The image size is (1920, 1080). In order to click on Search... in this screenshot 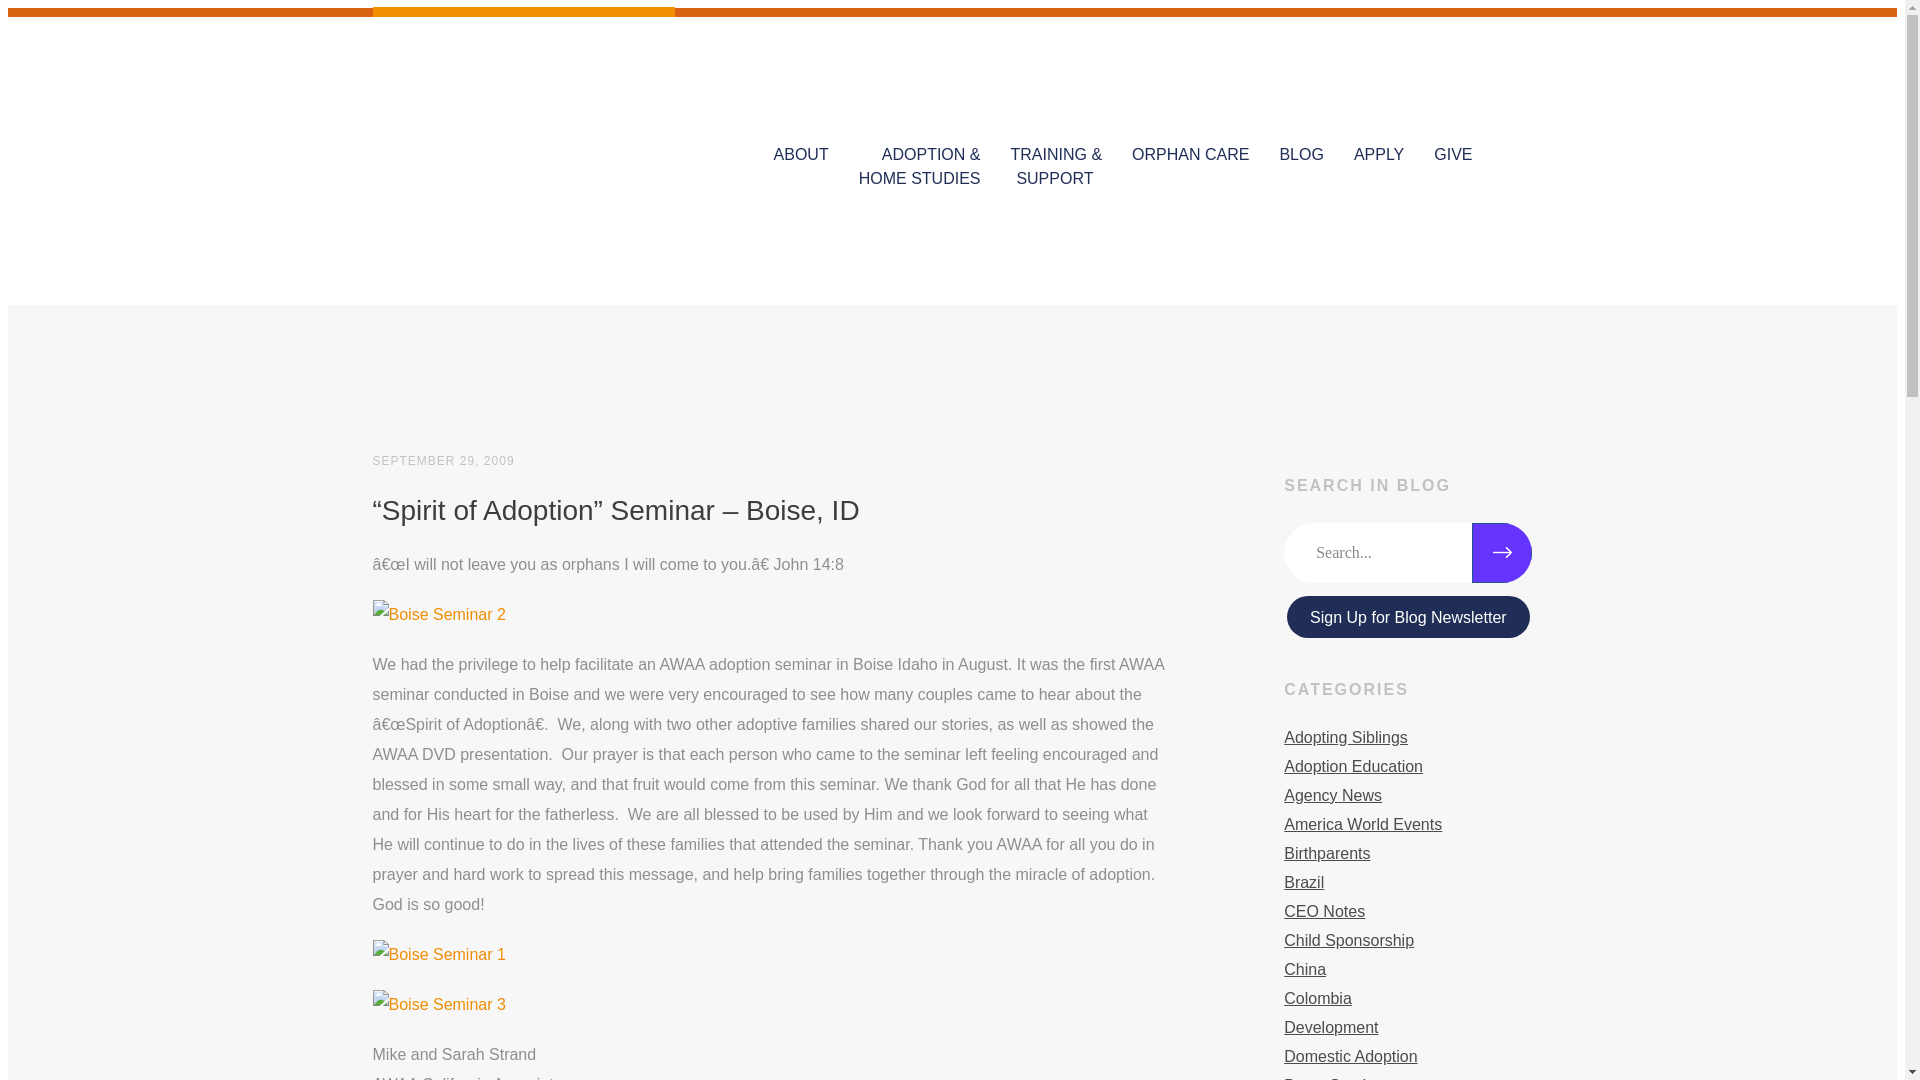, I will do `click(1408, 552)`.